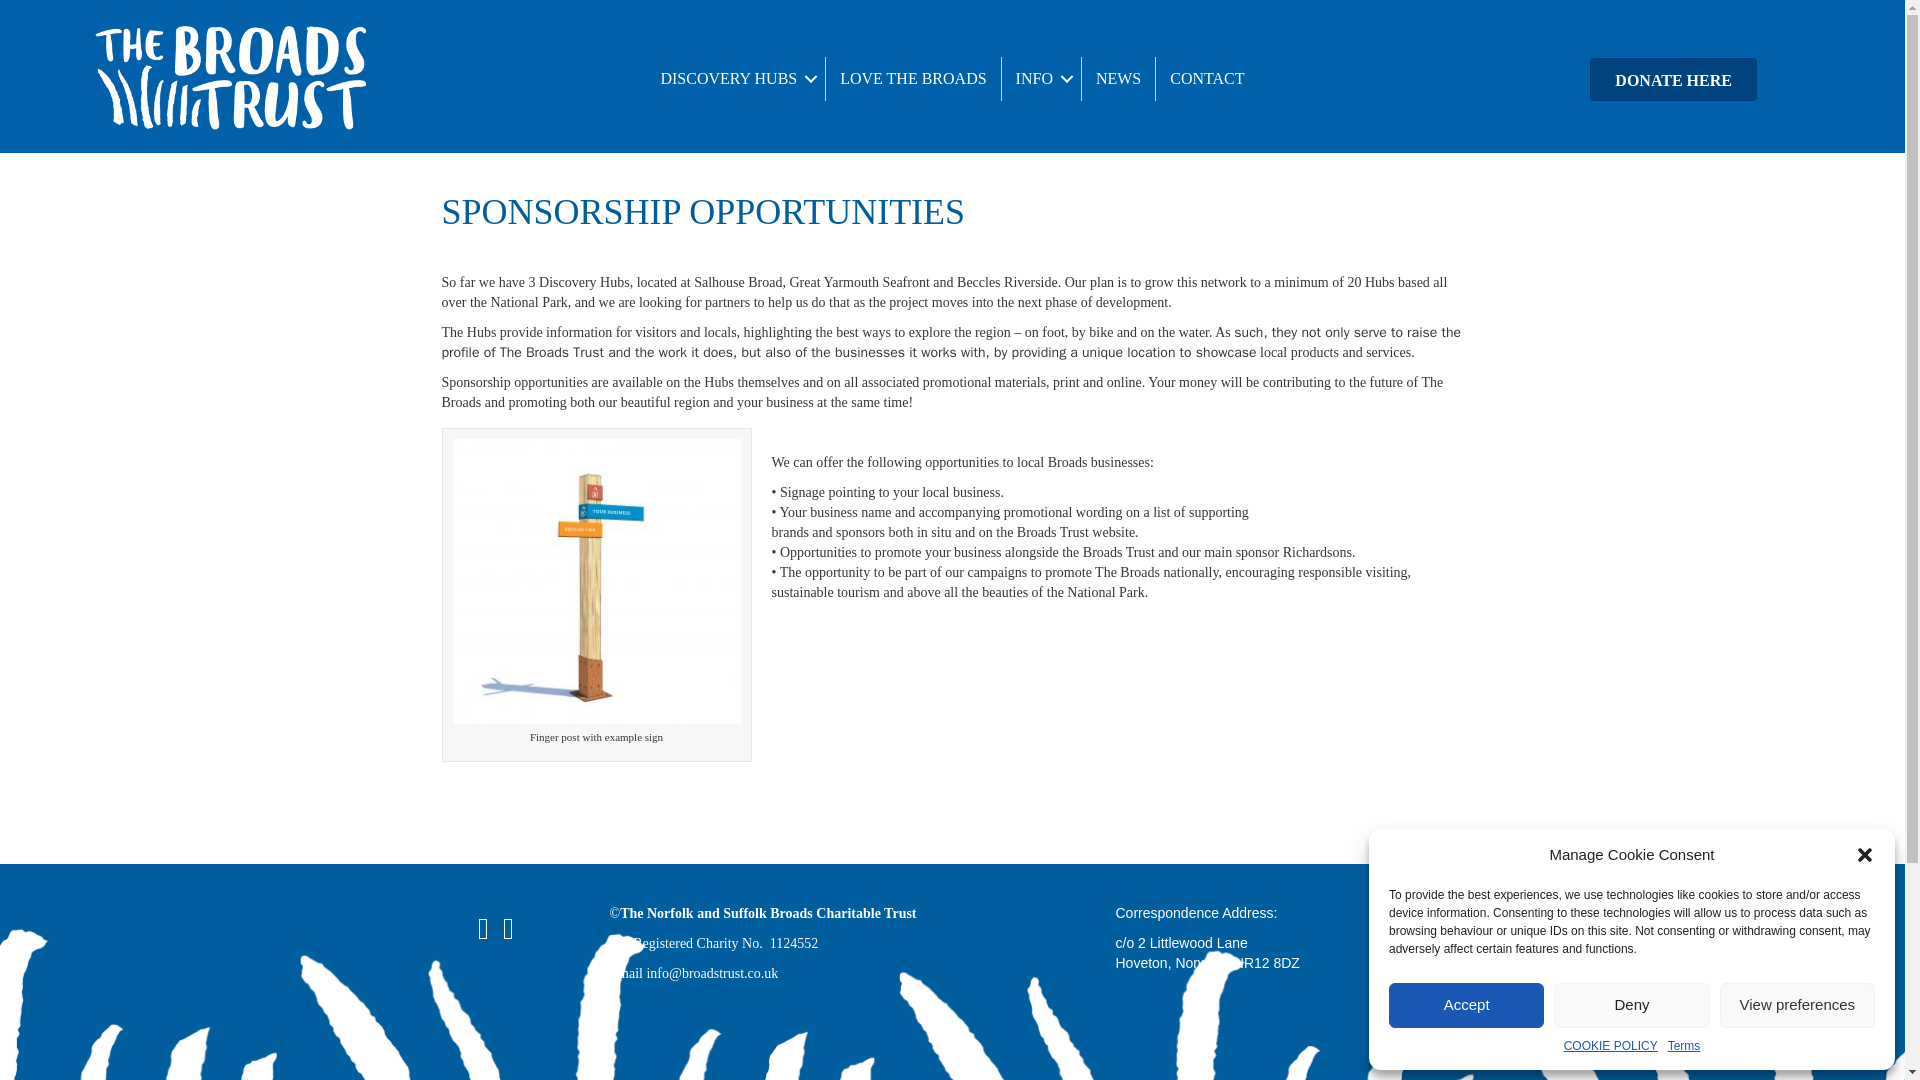  What do you see at coordinates (231, 78) in the screenshot?
I see `broads-trust-logo` at bounding box center [231, 78].